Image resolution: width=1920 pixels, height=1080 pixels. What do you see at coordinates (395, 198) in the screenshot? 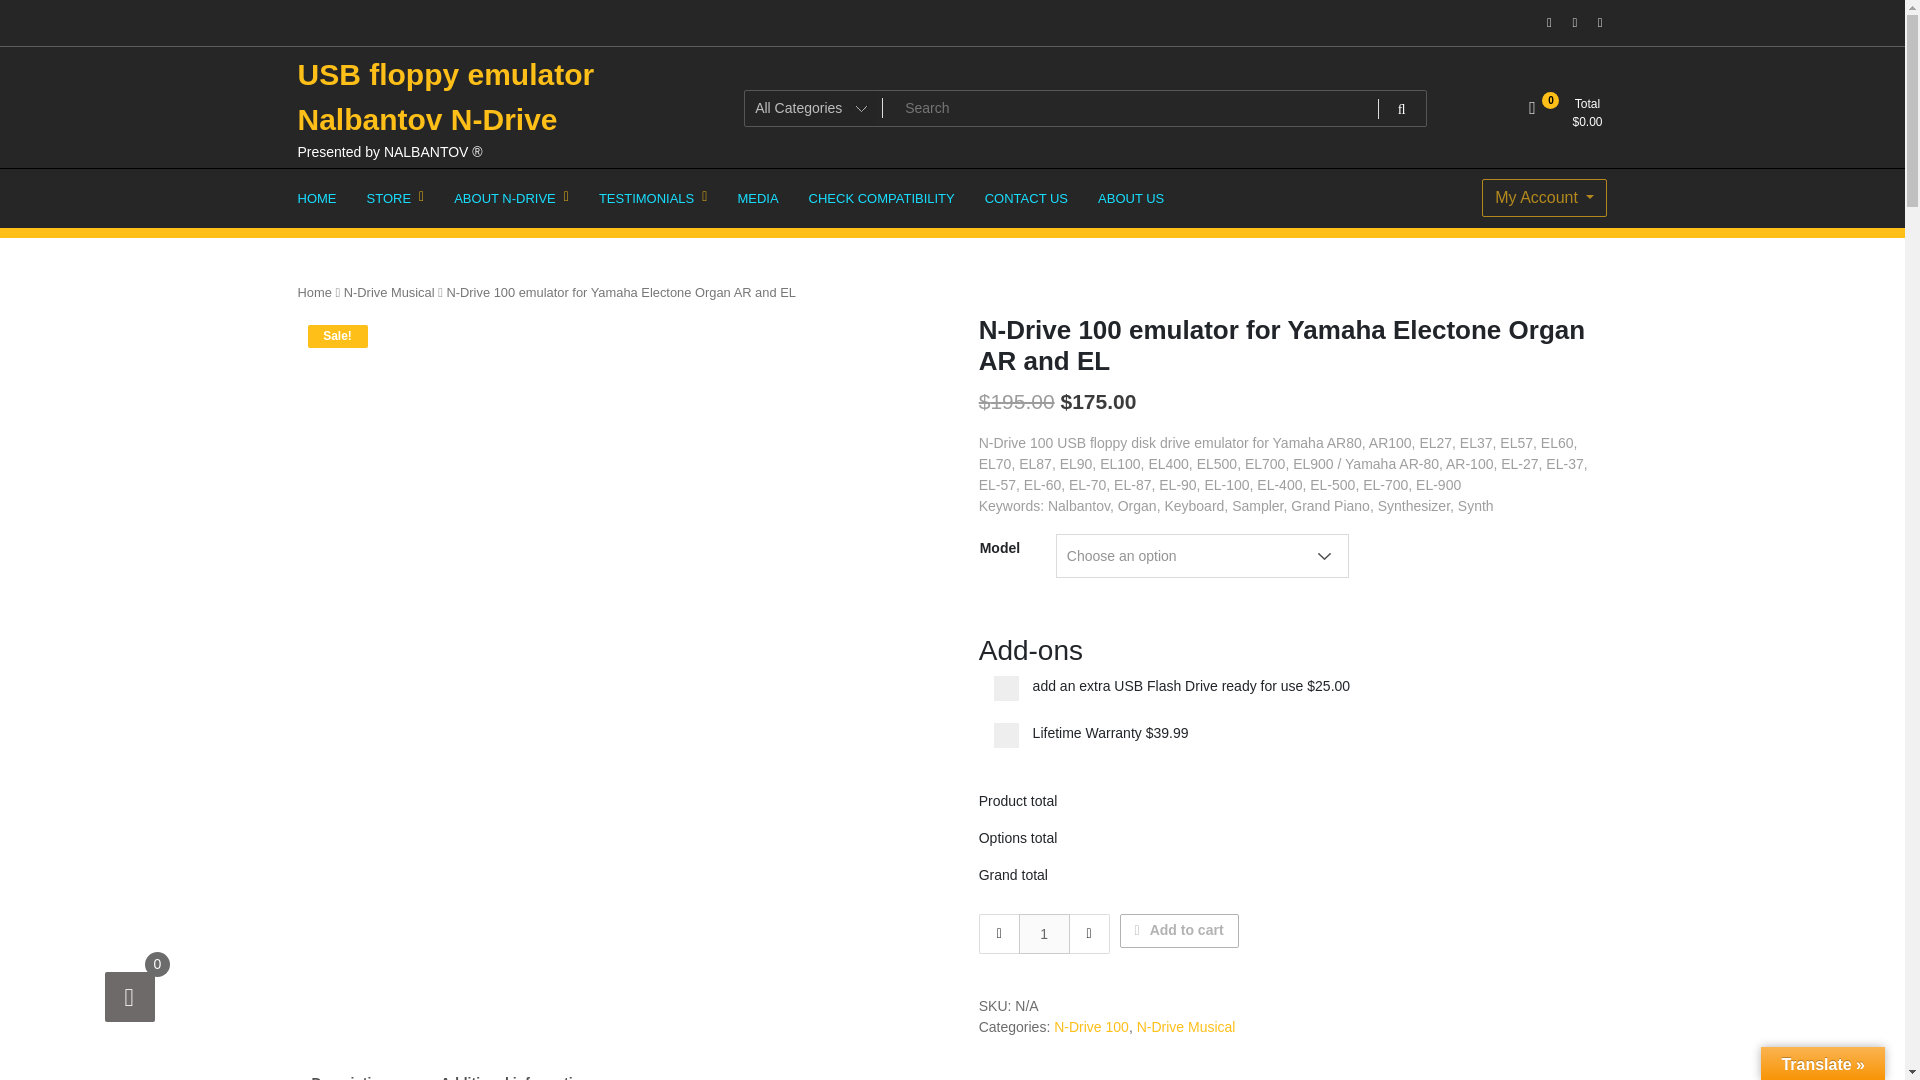
I see `STORE` at bounding box center [395, 198].